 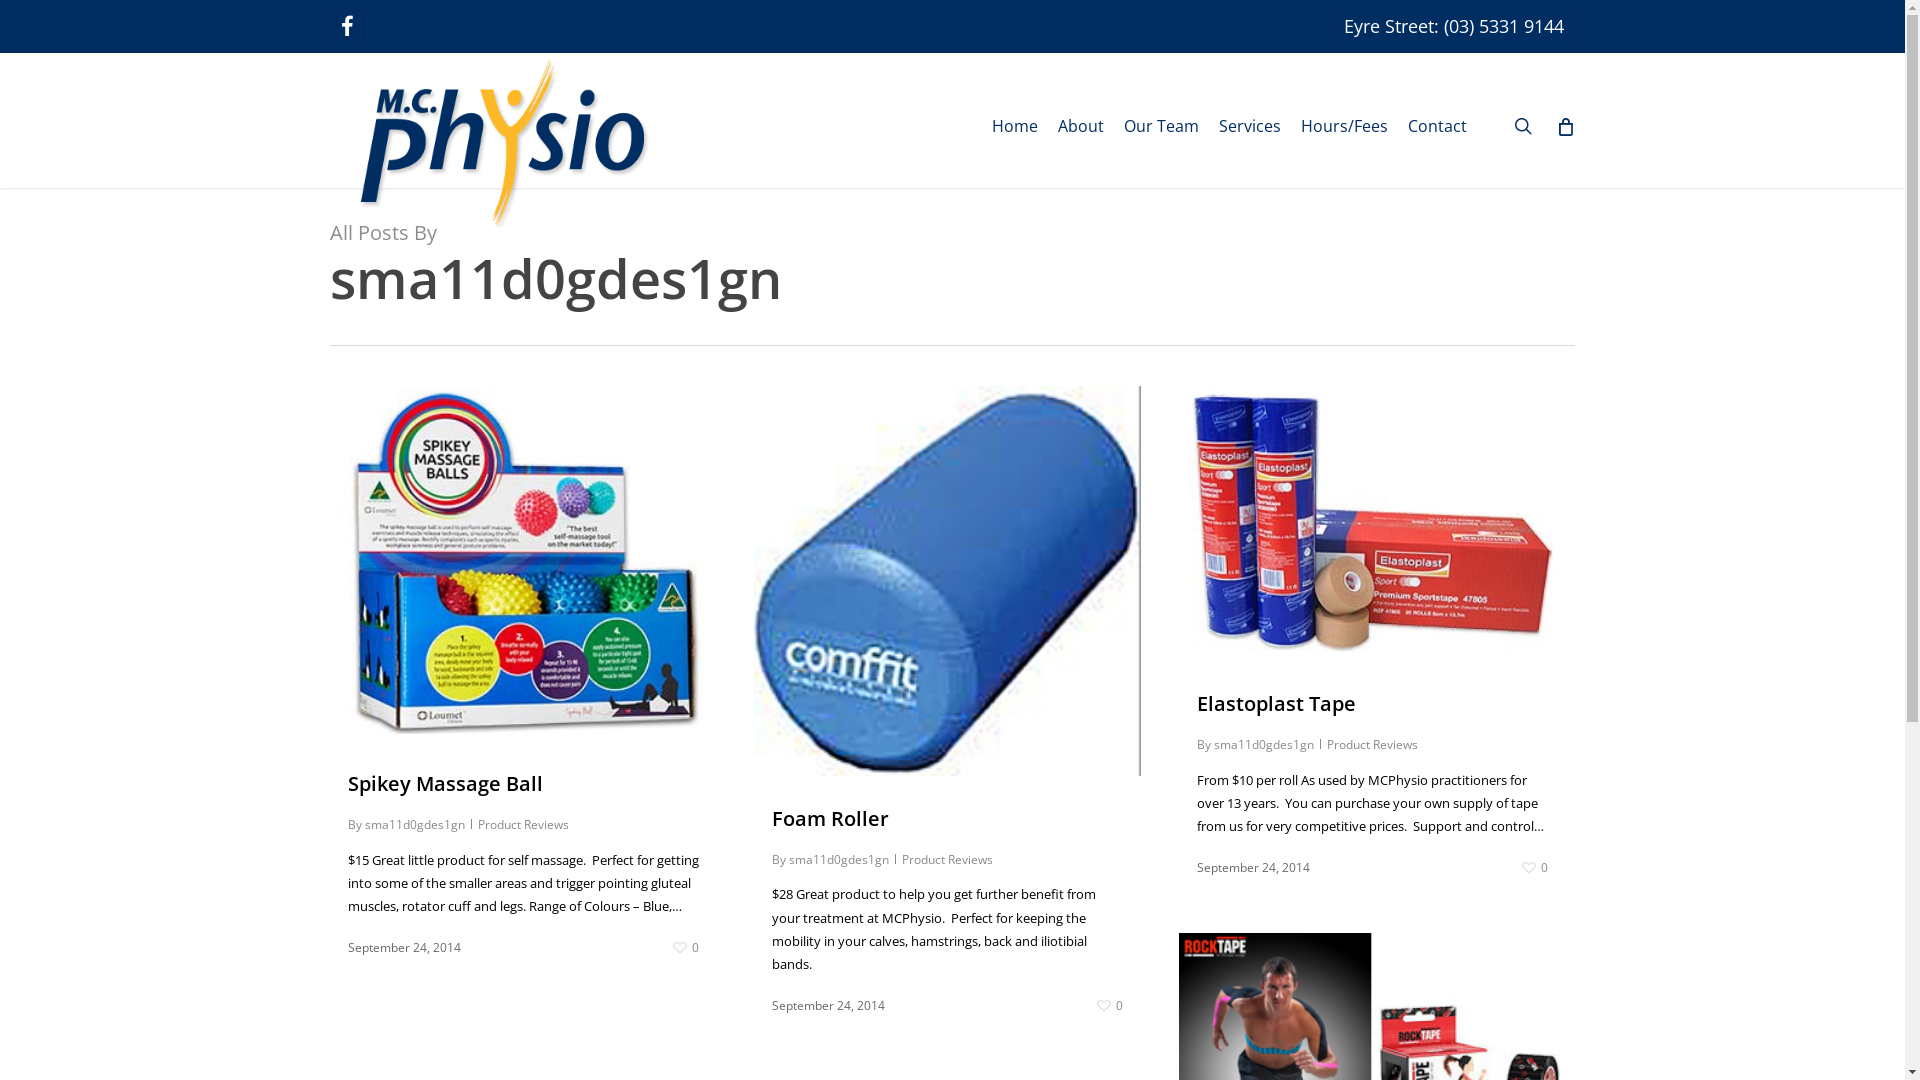 What do you see at coordinates (446, 783) in the screenshot?
I see `Spikey Massage Ball` at bounding box center [446, 783].